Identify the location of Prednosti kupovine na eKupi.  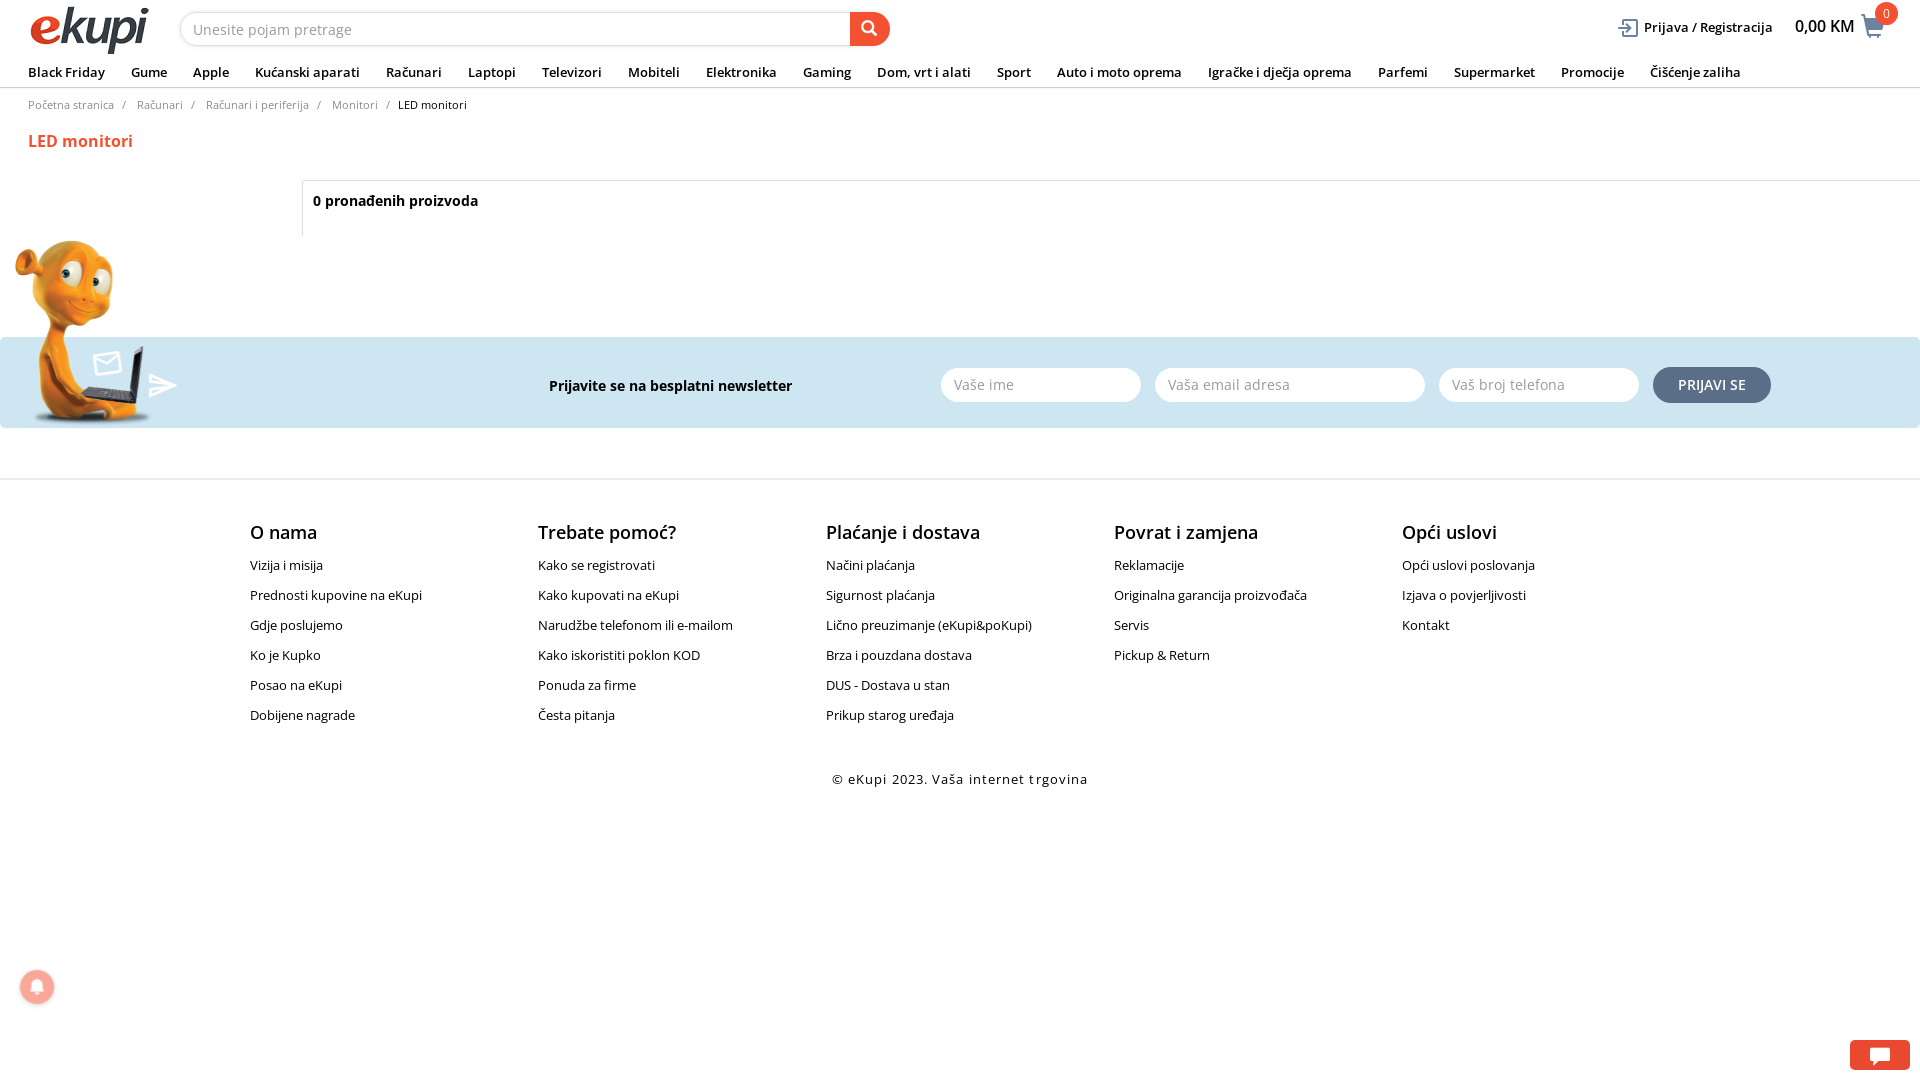
(336, 595).